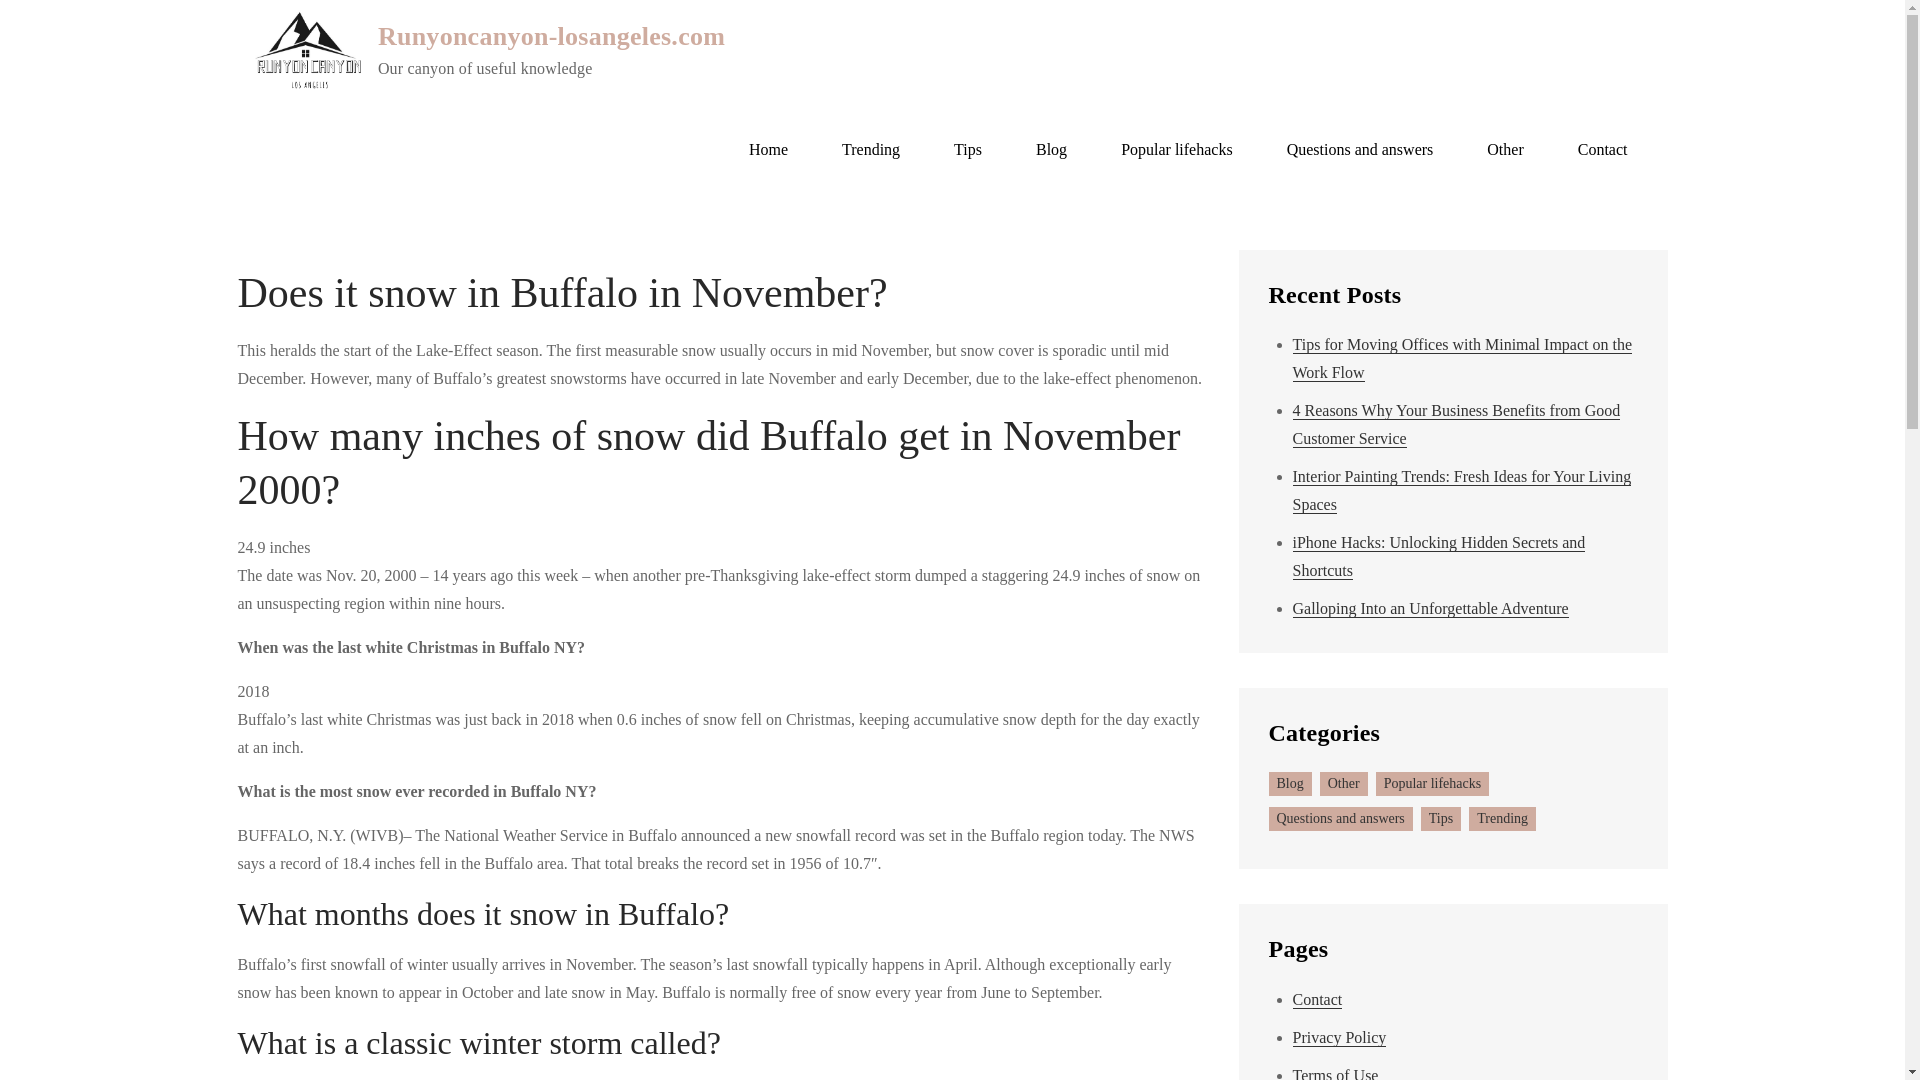  Describe the element at coordinates (1344, 784) in the screenshot. I see `Other` at that location.